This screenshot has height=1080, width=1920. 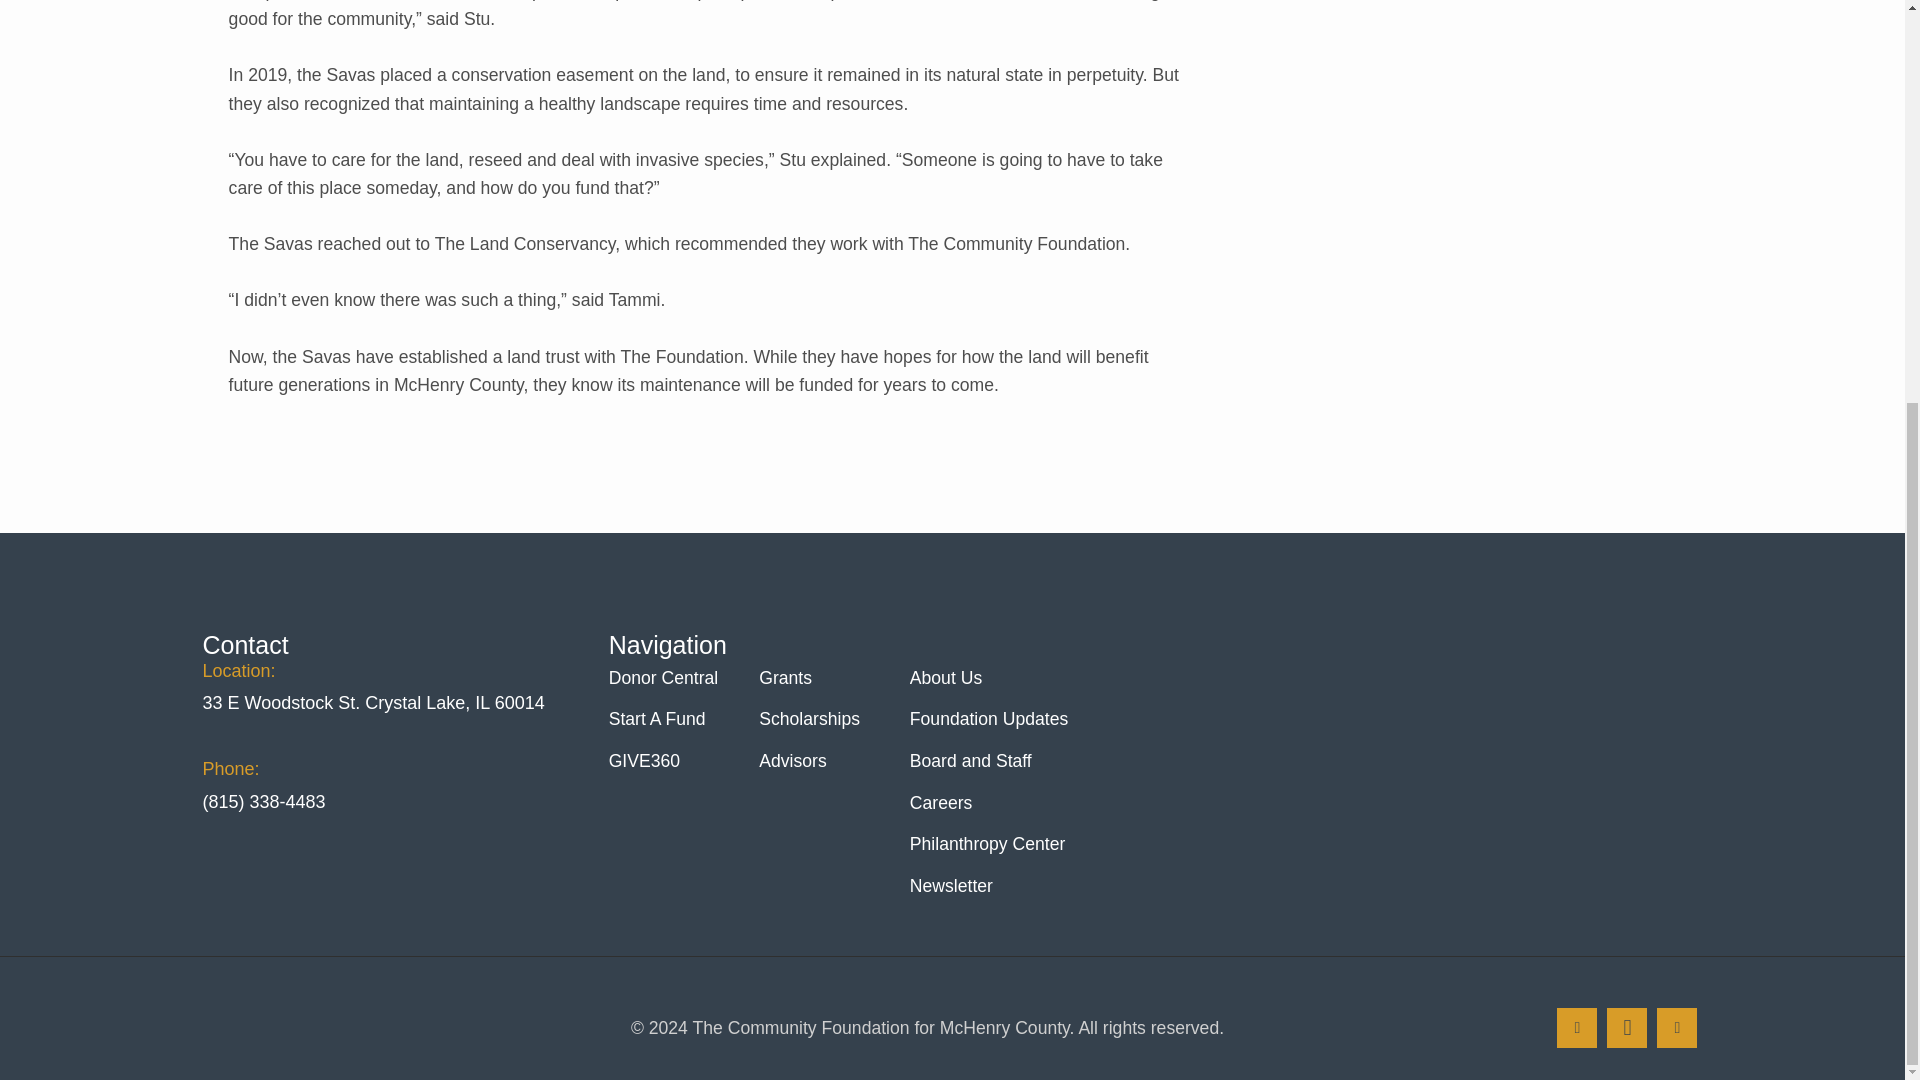 I want to click on Donor Central, so click(x=666, y=678).